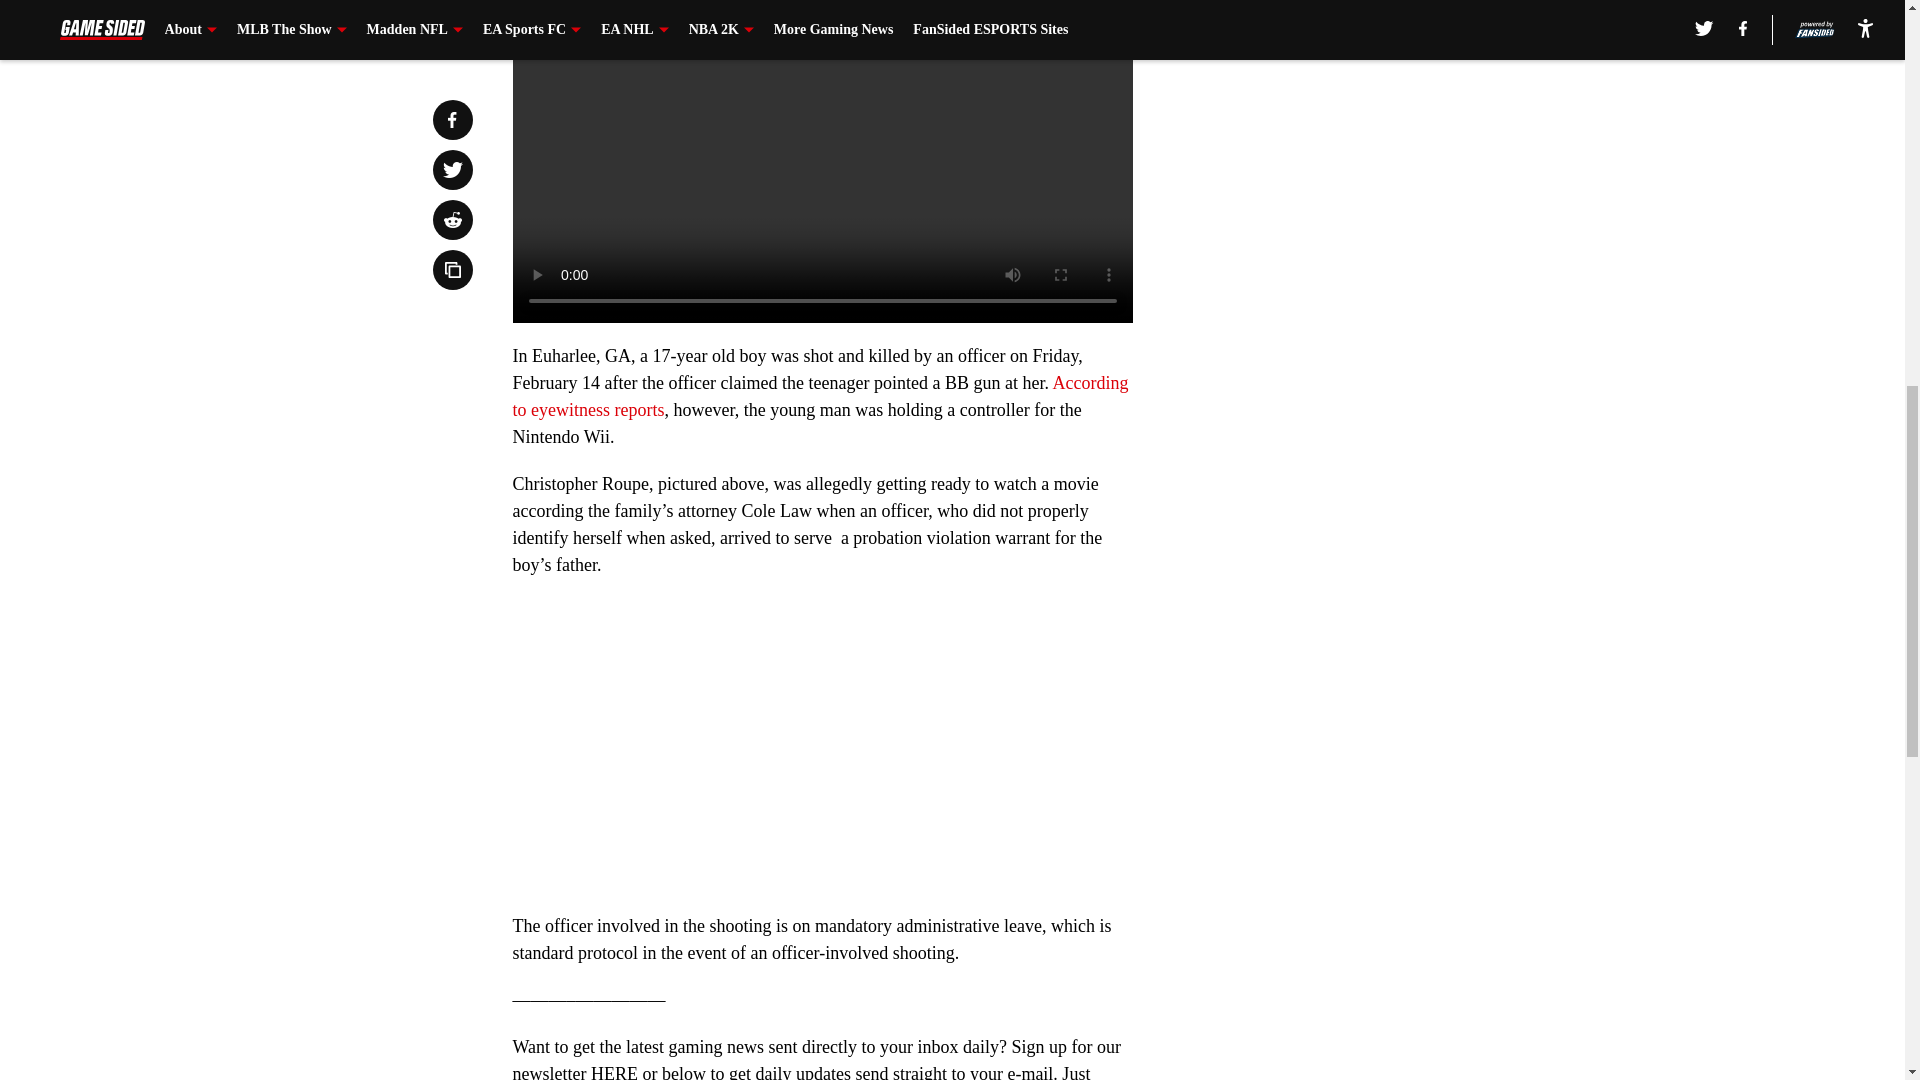  Describe the element at coordinates (1382, 112) in the screenshot. I see `3rd party ad content` at that location.